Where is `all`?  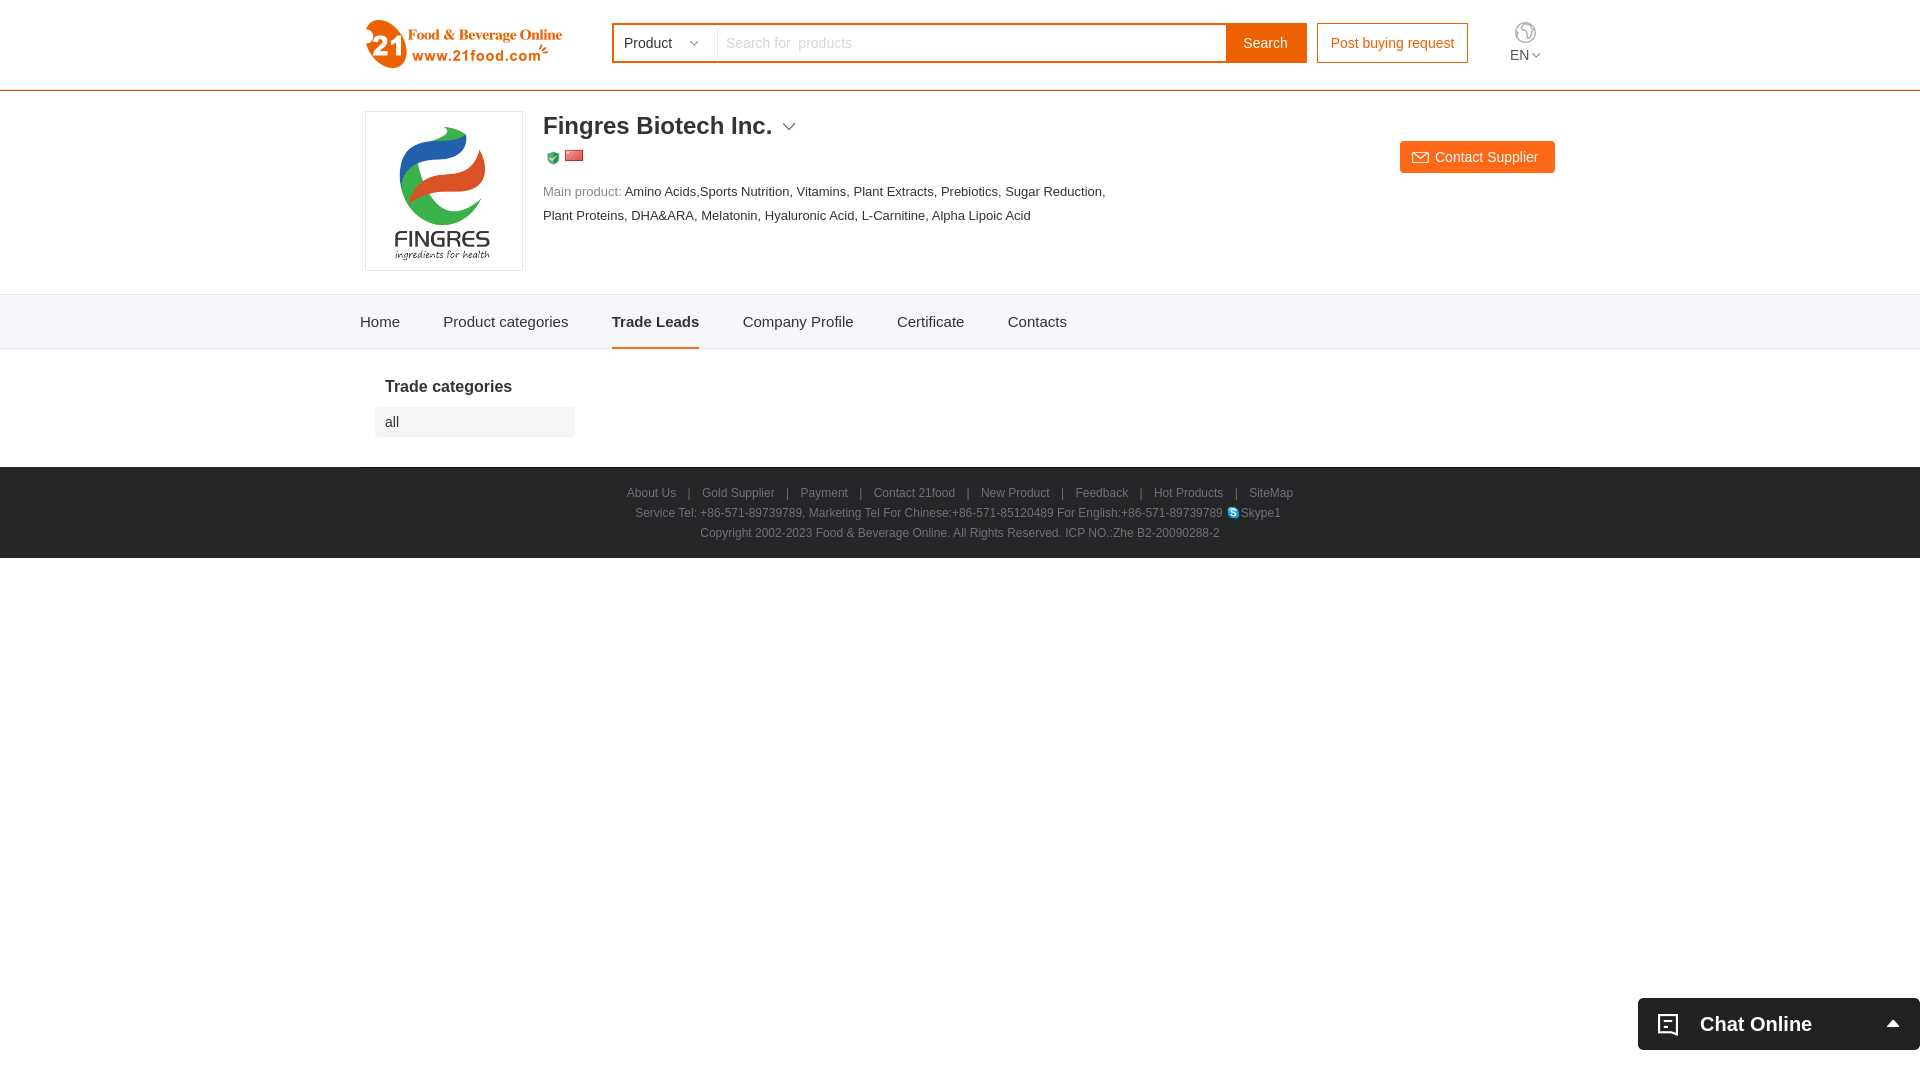 all is located at coordinates (480, 422).